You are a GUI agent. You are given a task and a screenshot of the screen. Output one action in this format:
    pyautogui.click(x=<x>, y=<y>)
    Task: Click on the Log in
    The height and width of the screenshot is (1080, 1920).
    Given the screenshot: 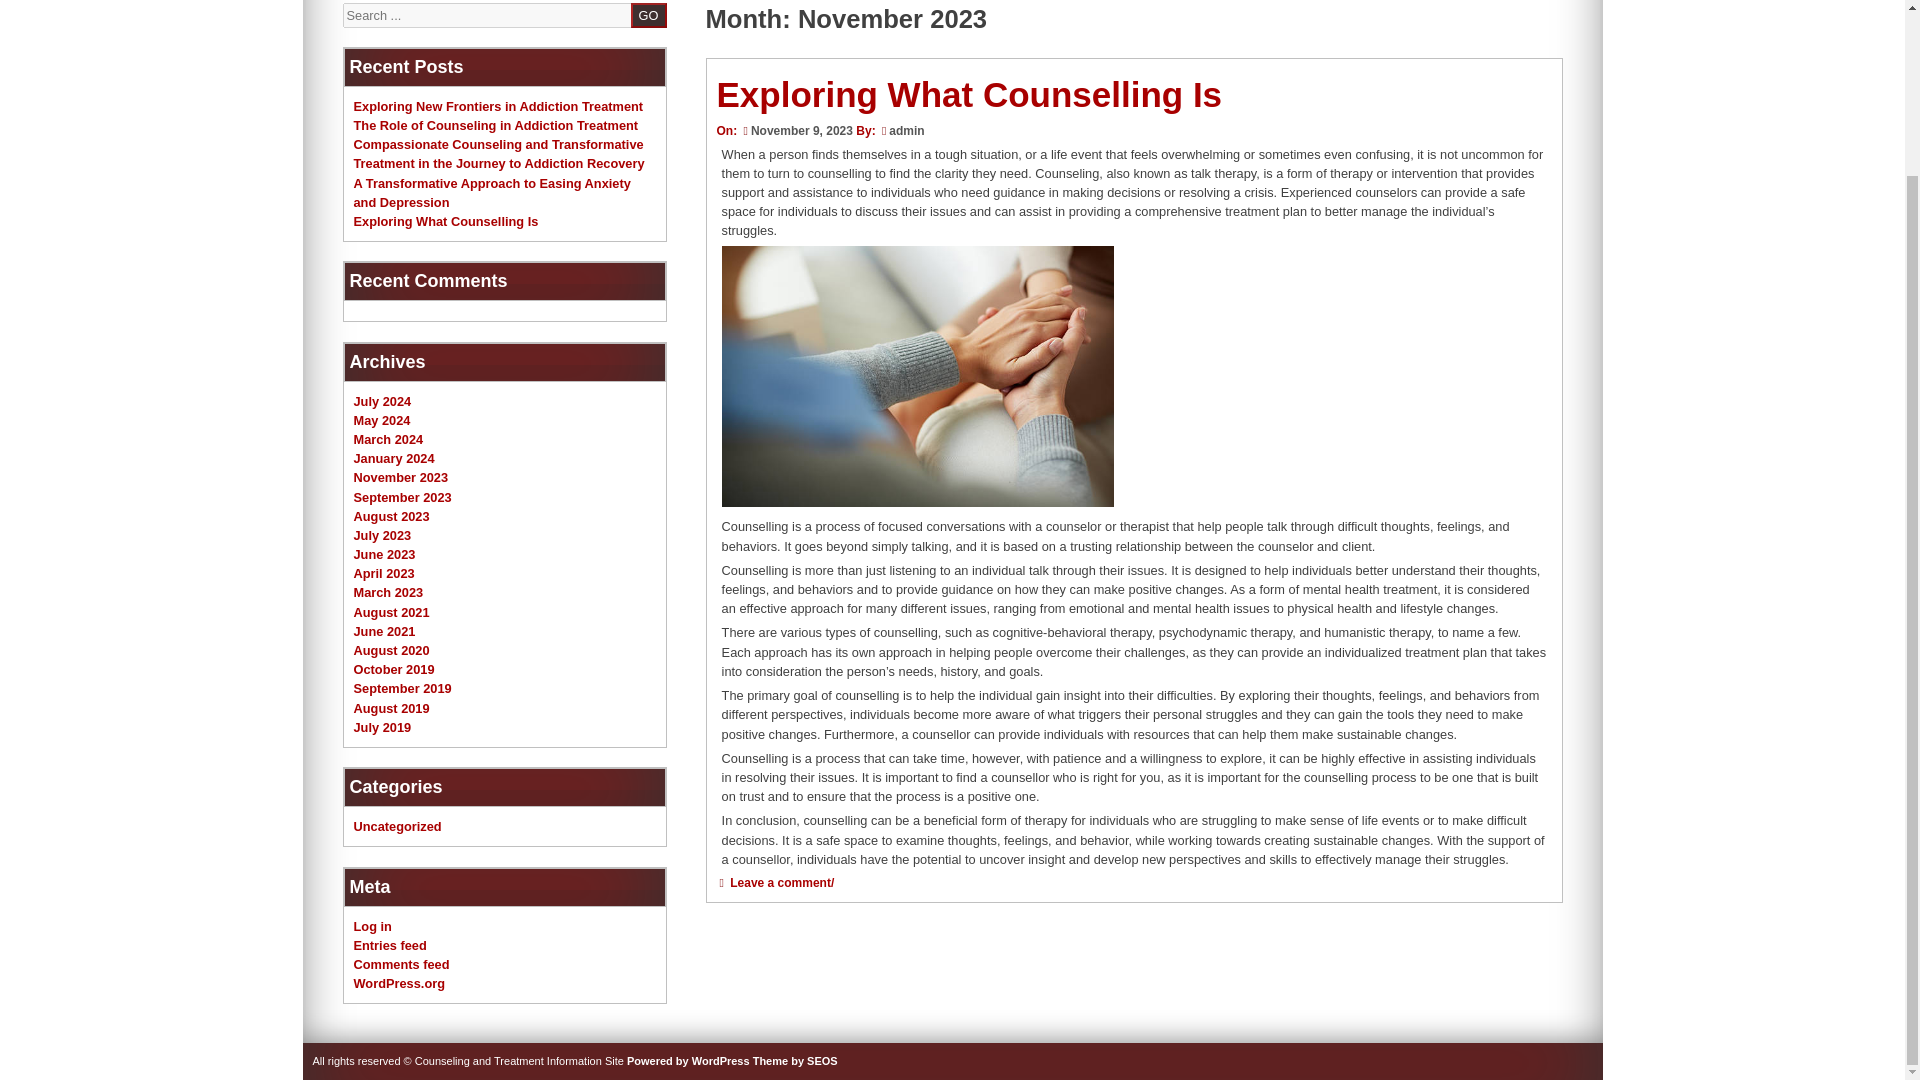 What is the action you would take?
    pyautogui.click(x=372, y=926)
    